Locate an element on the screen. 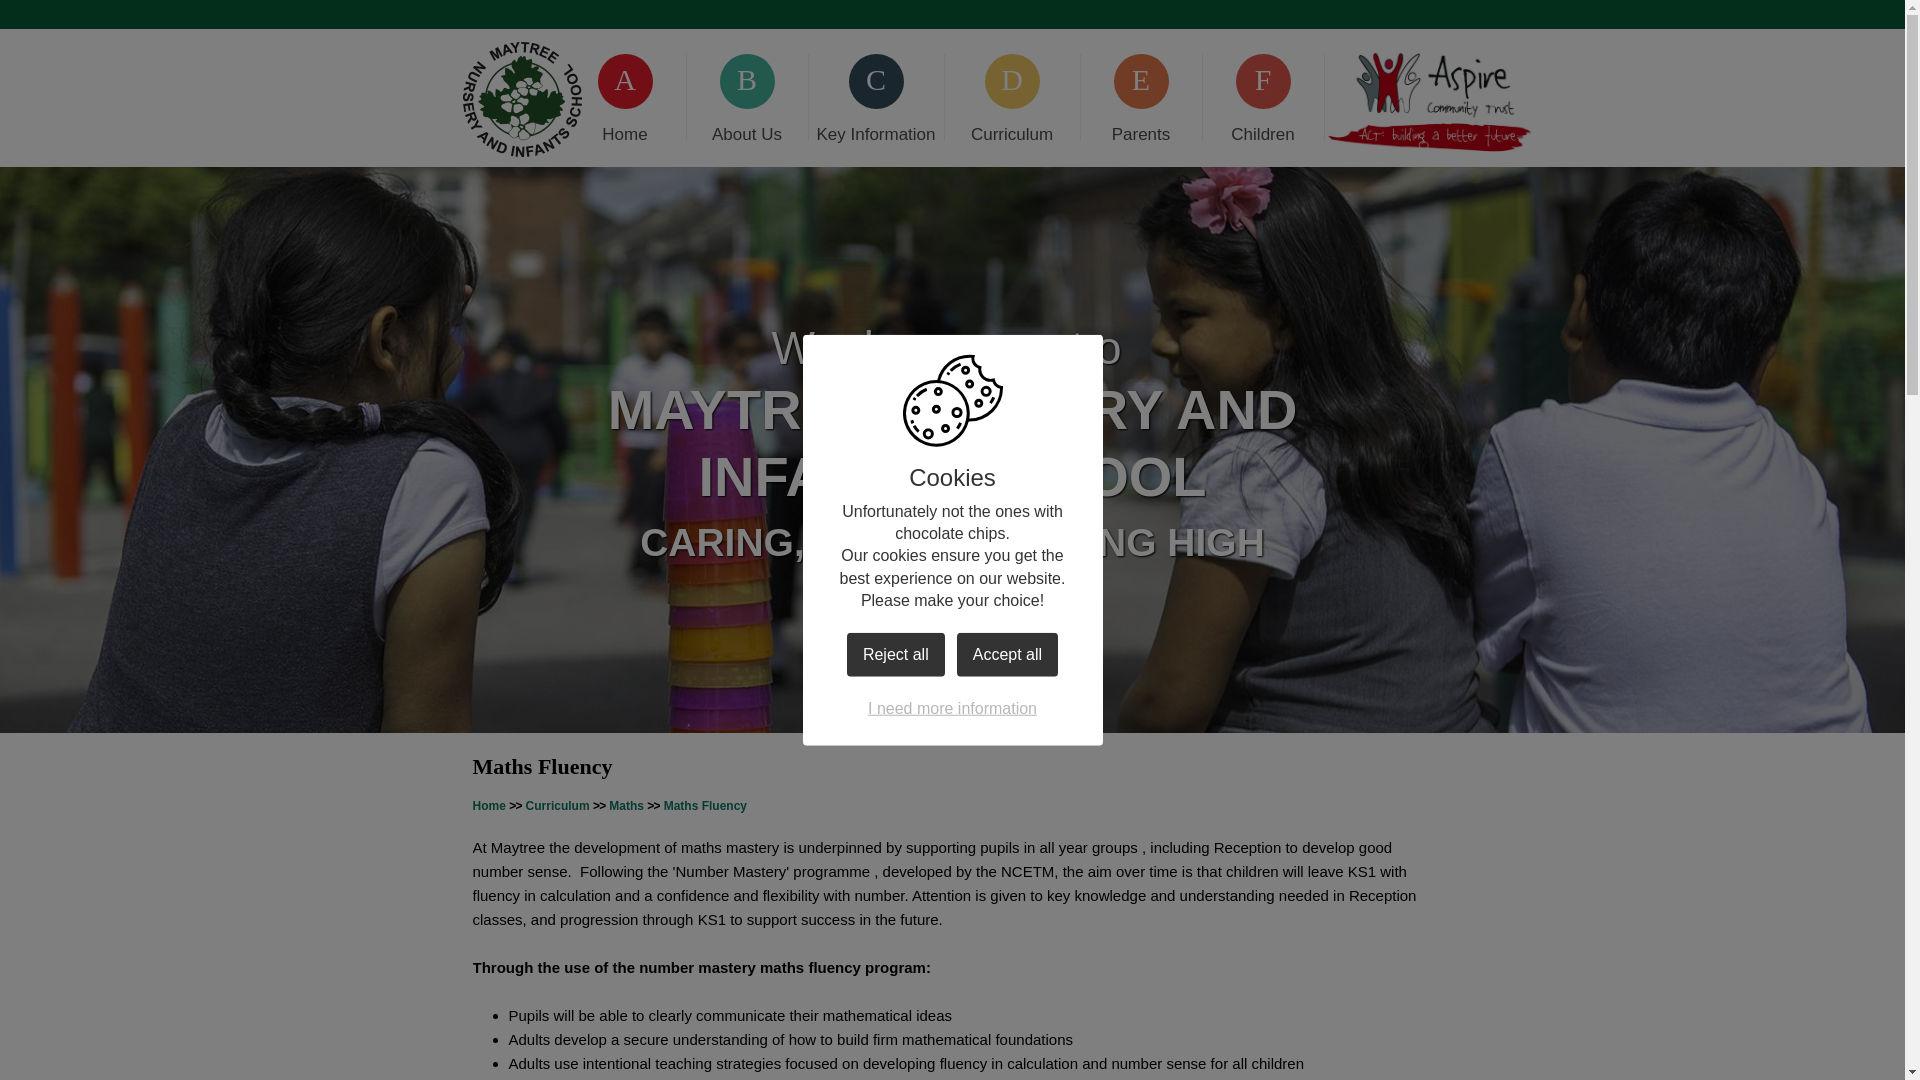 This screenshot has height=1080, width=1920. Home Page is located at coordinates (522, 100).